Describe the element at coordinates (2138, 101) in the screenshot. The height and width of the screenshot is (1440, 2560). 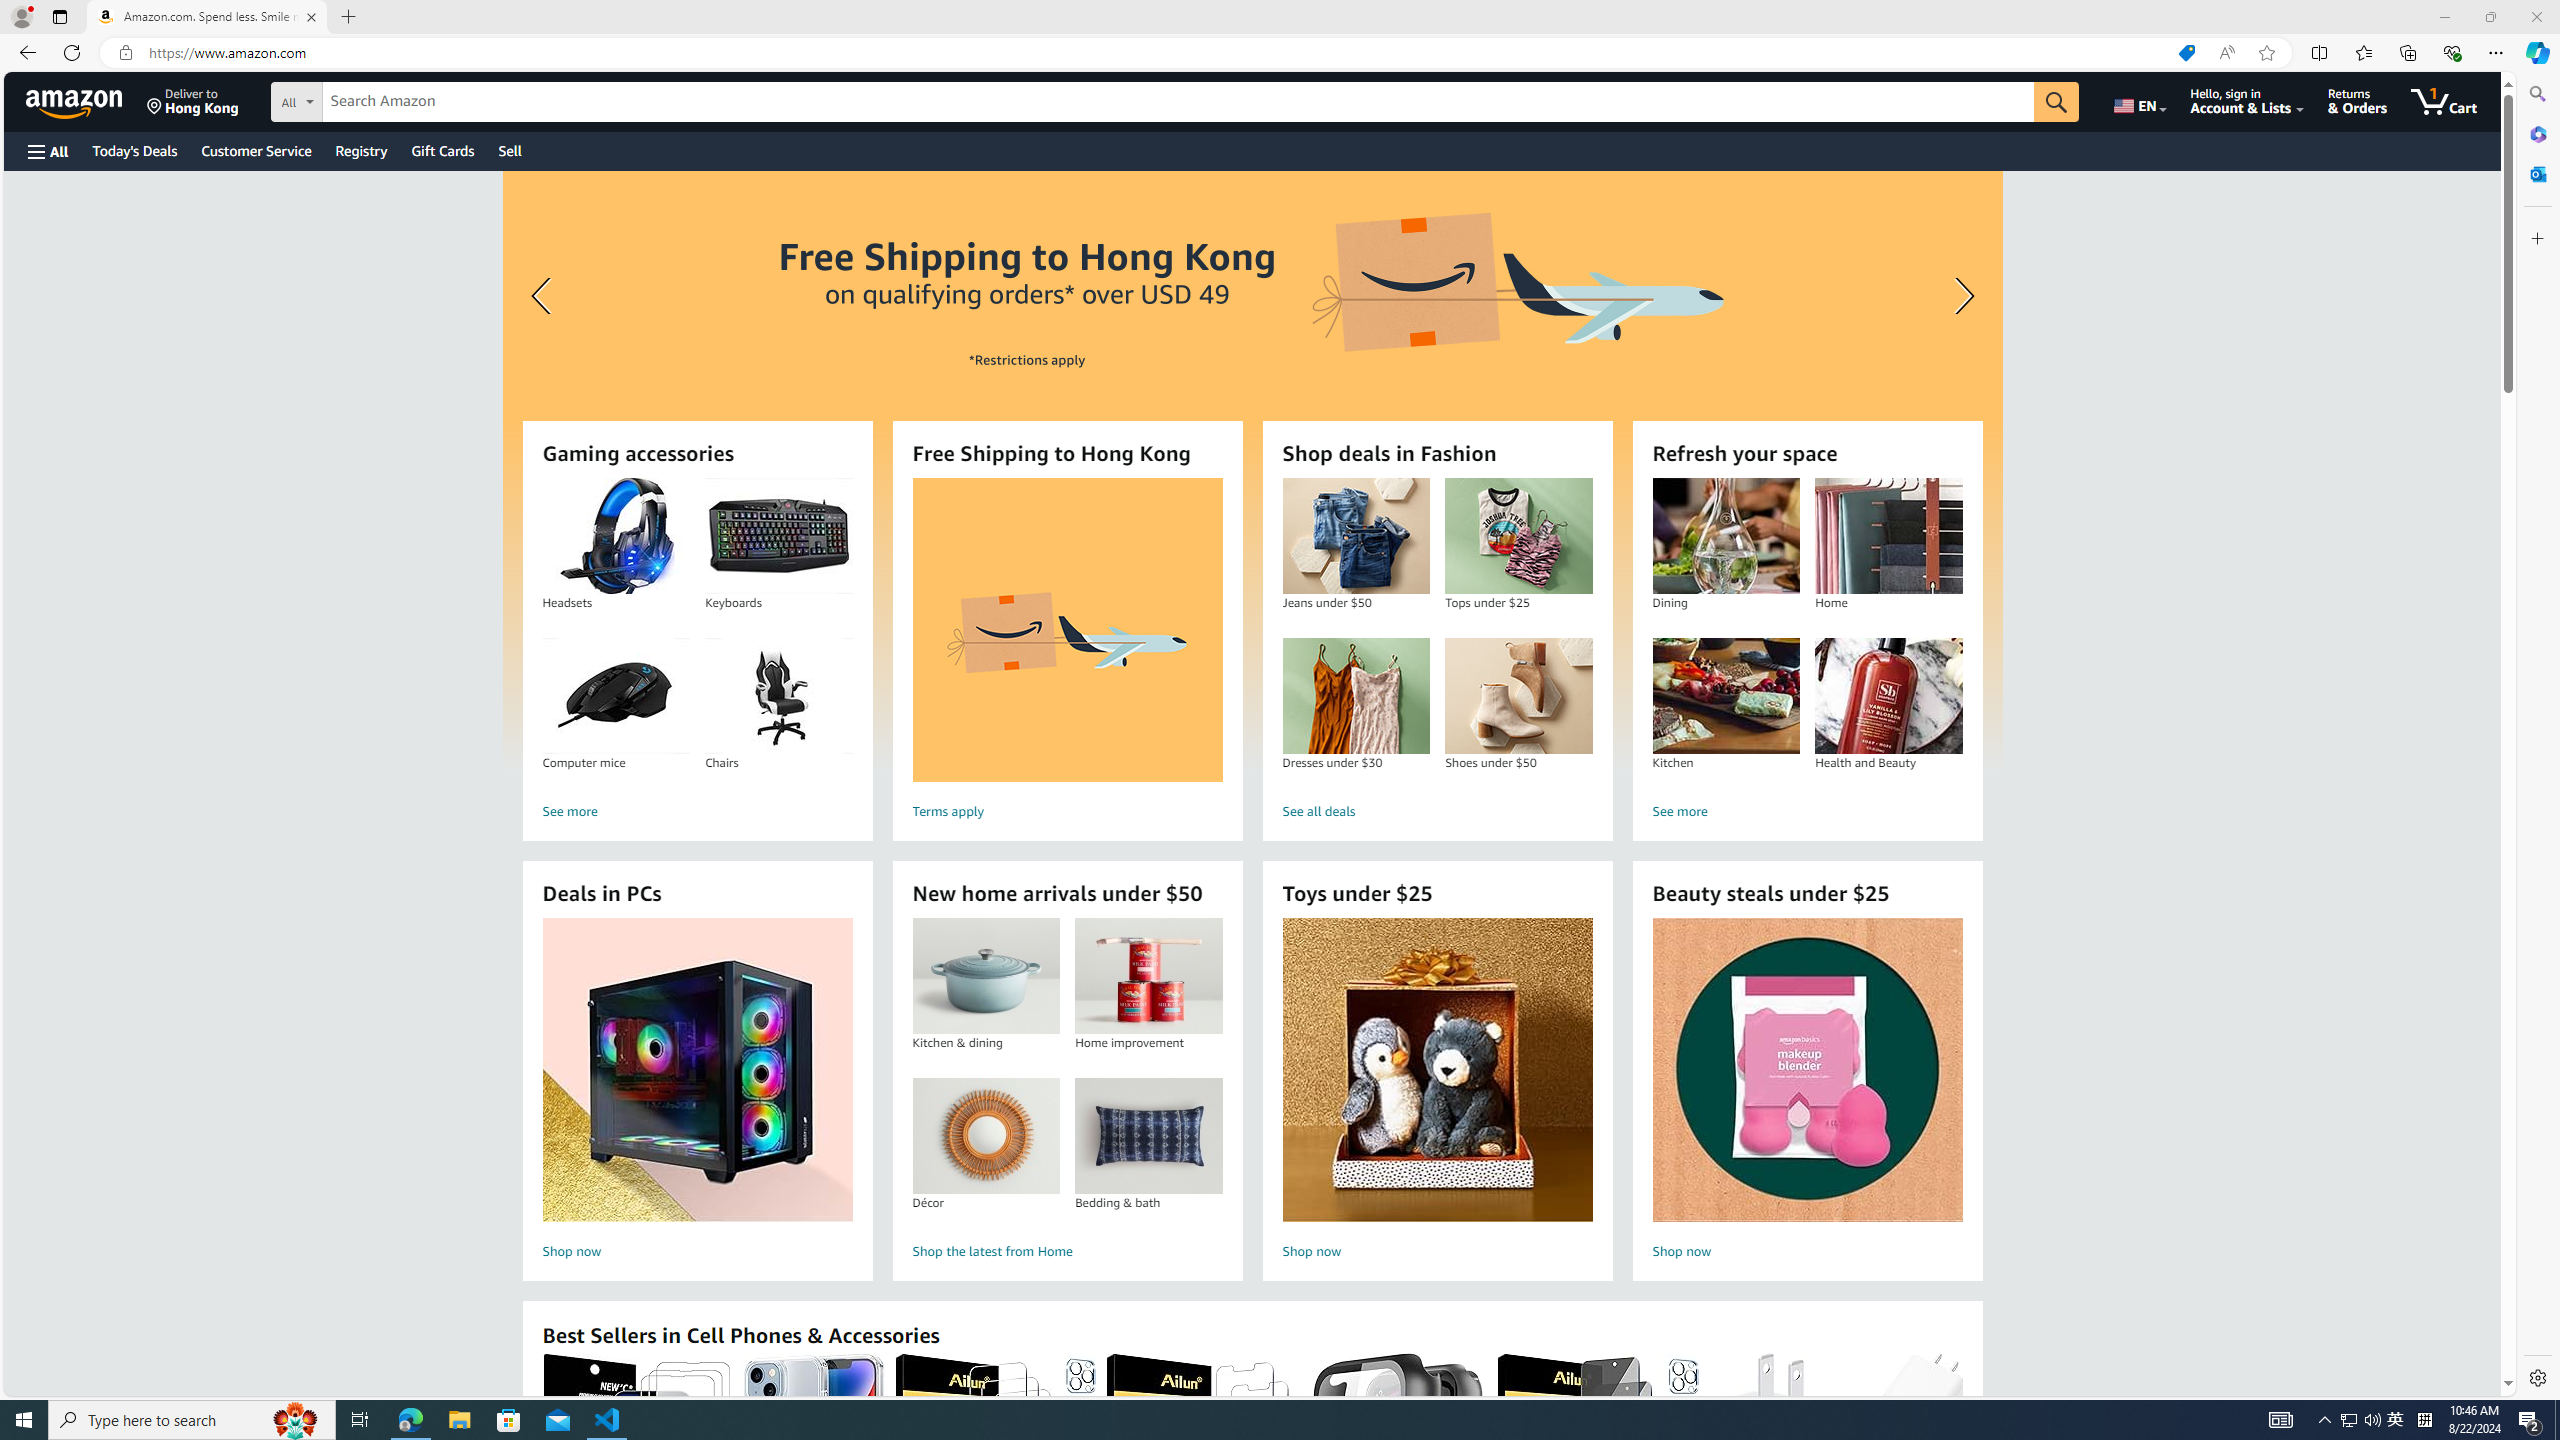
I see `Choose a language for shopping.` at that location.